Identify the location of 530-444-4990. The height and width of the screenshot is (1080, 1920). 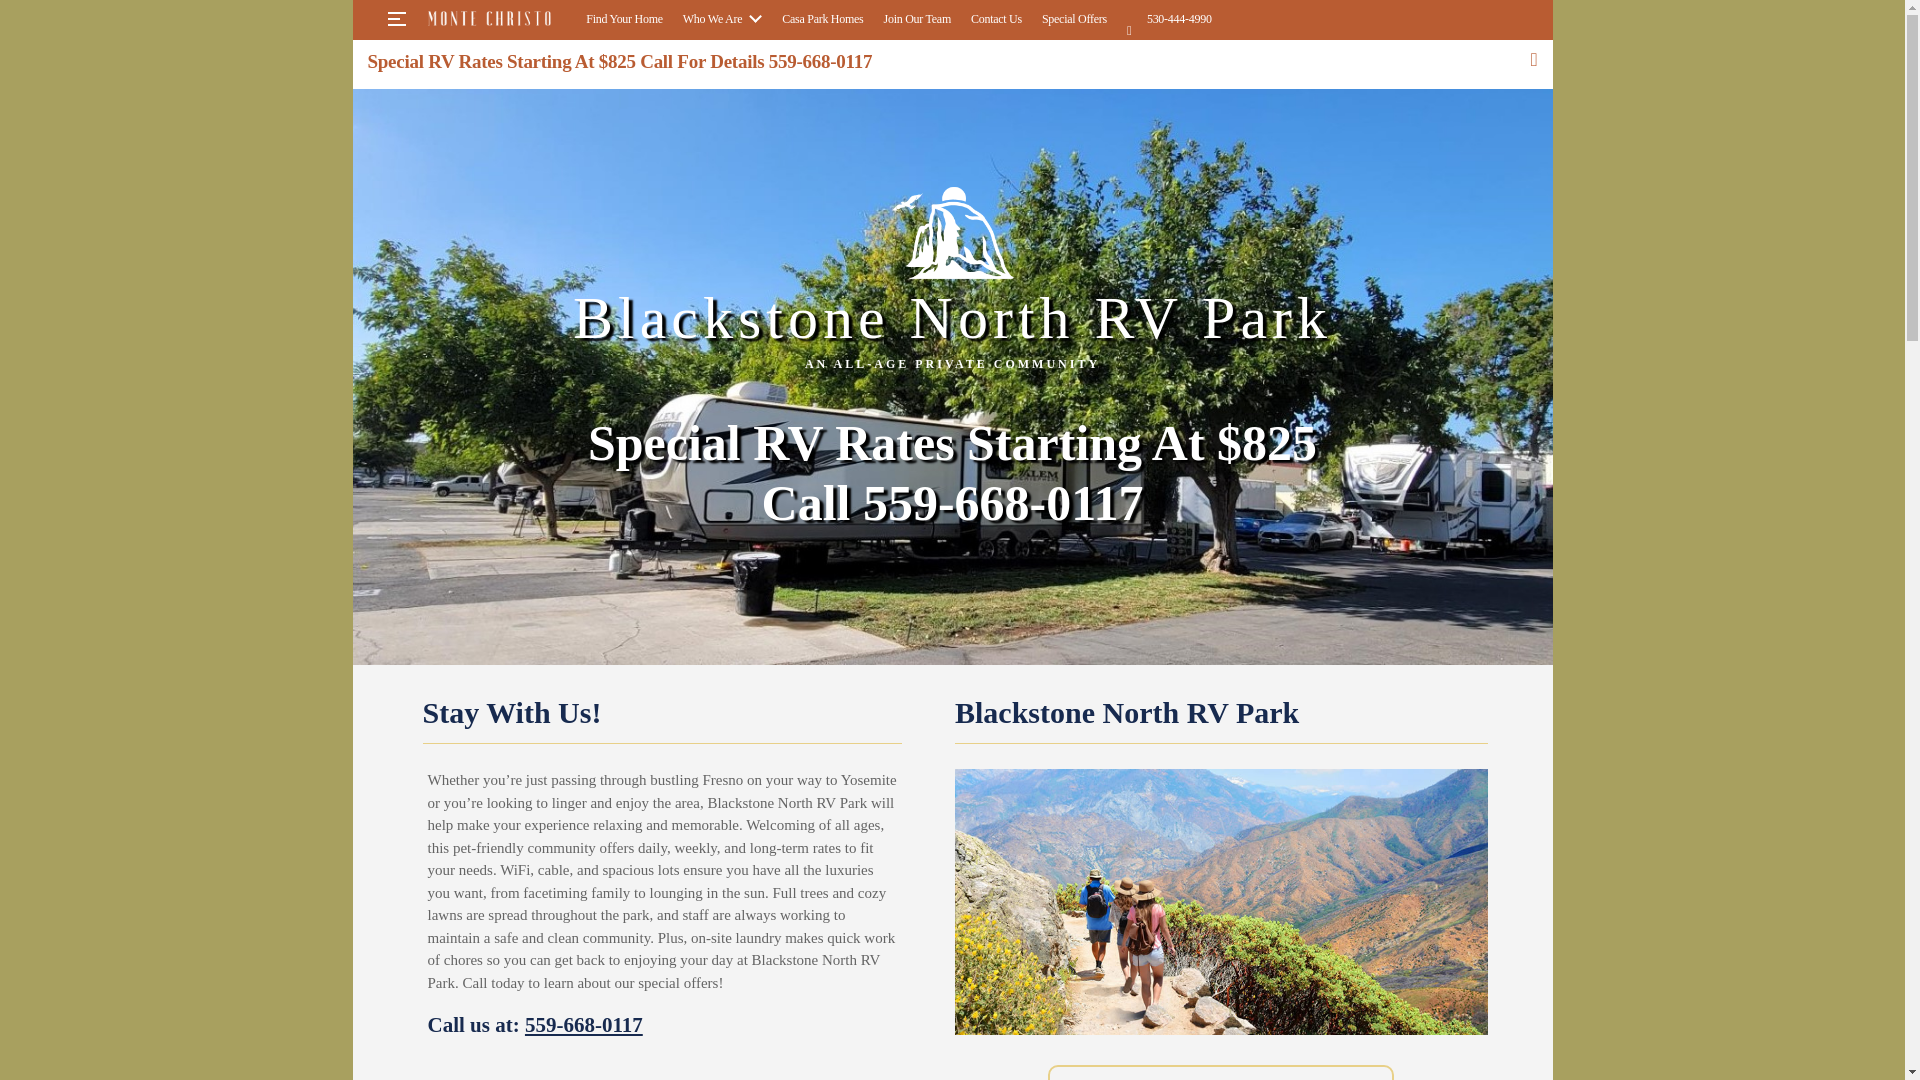
(1169, 16).